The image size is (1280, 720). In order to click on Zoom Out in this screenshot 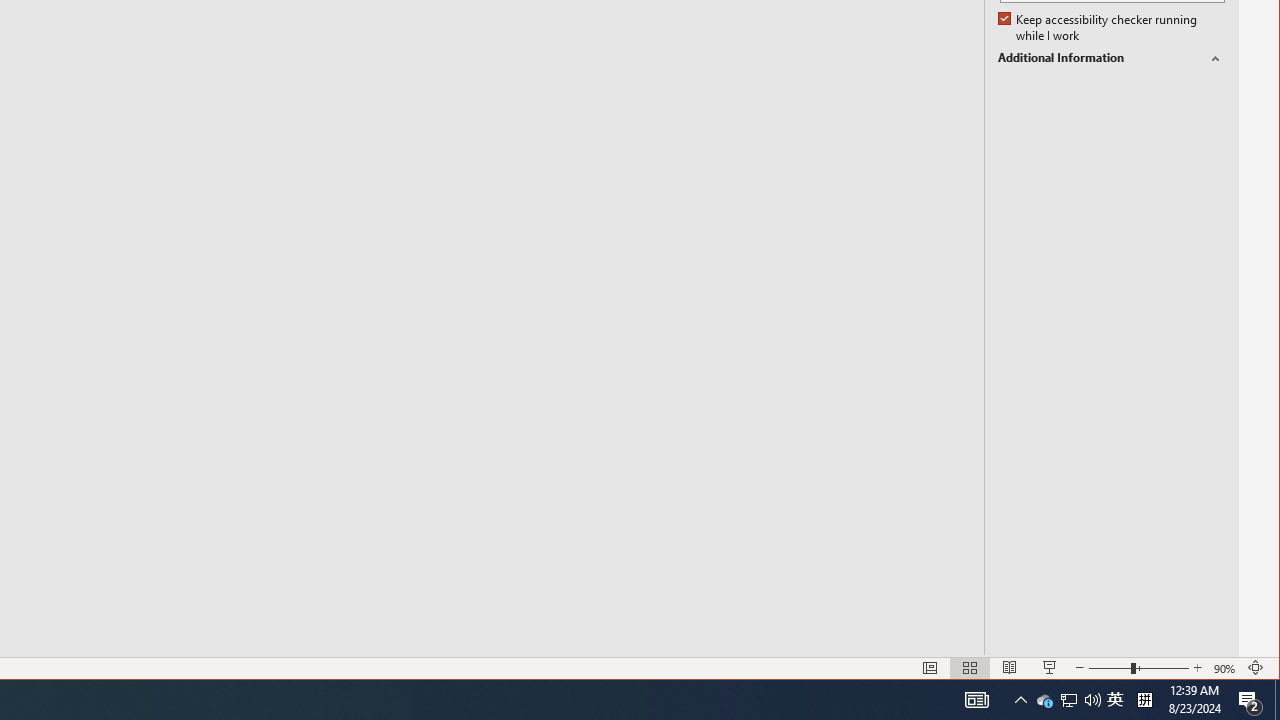, I will do `click(1110, 668)`.